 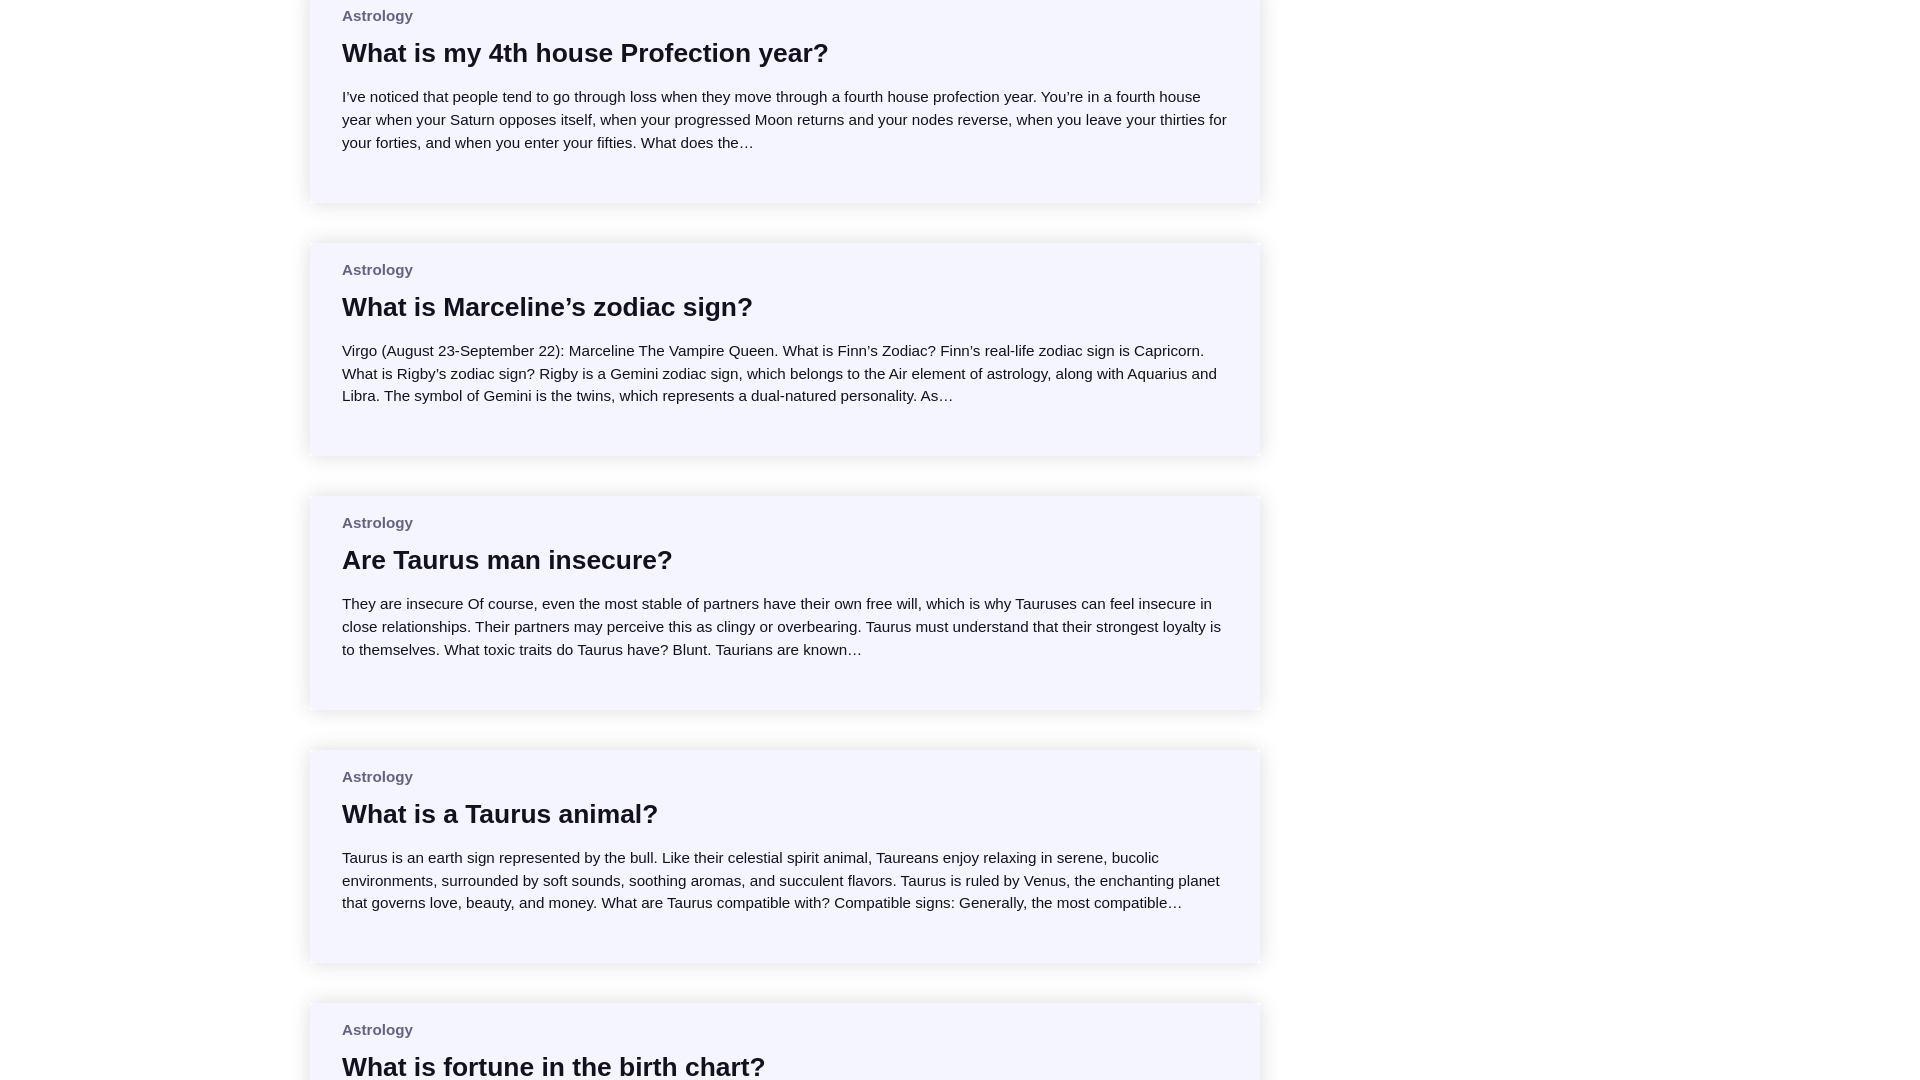 What do you see at coordinates (376, 1028) in the screenshot?
I see `Astrology` at bounding box center [376, 1028].